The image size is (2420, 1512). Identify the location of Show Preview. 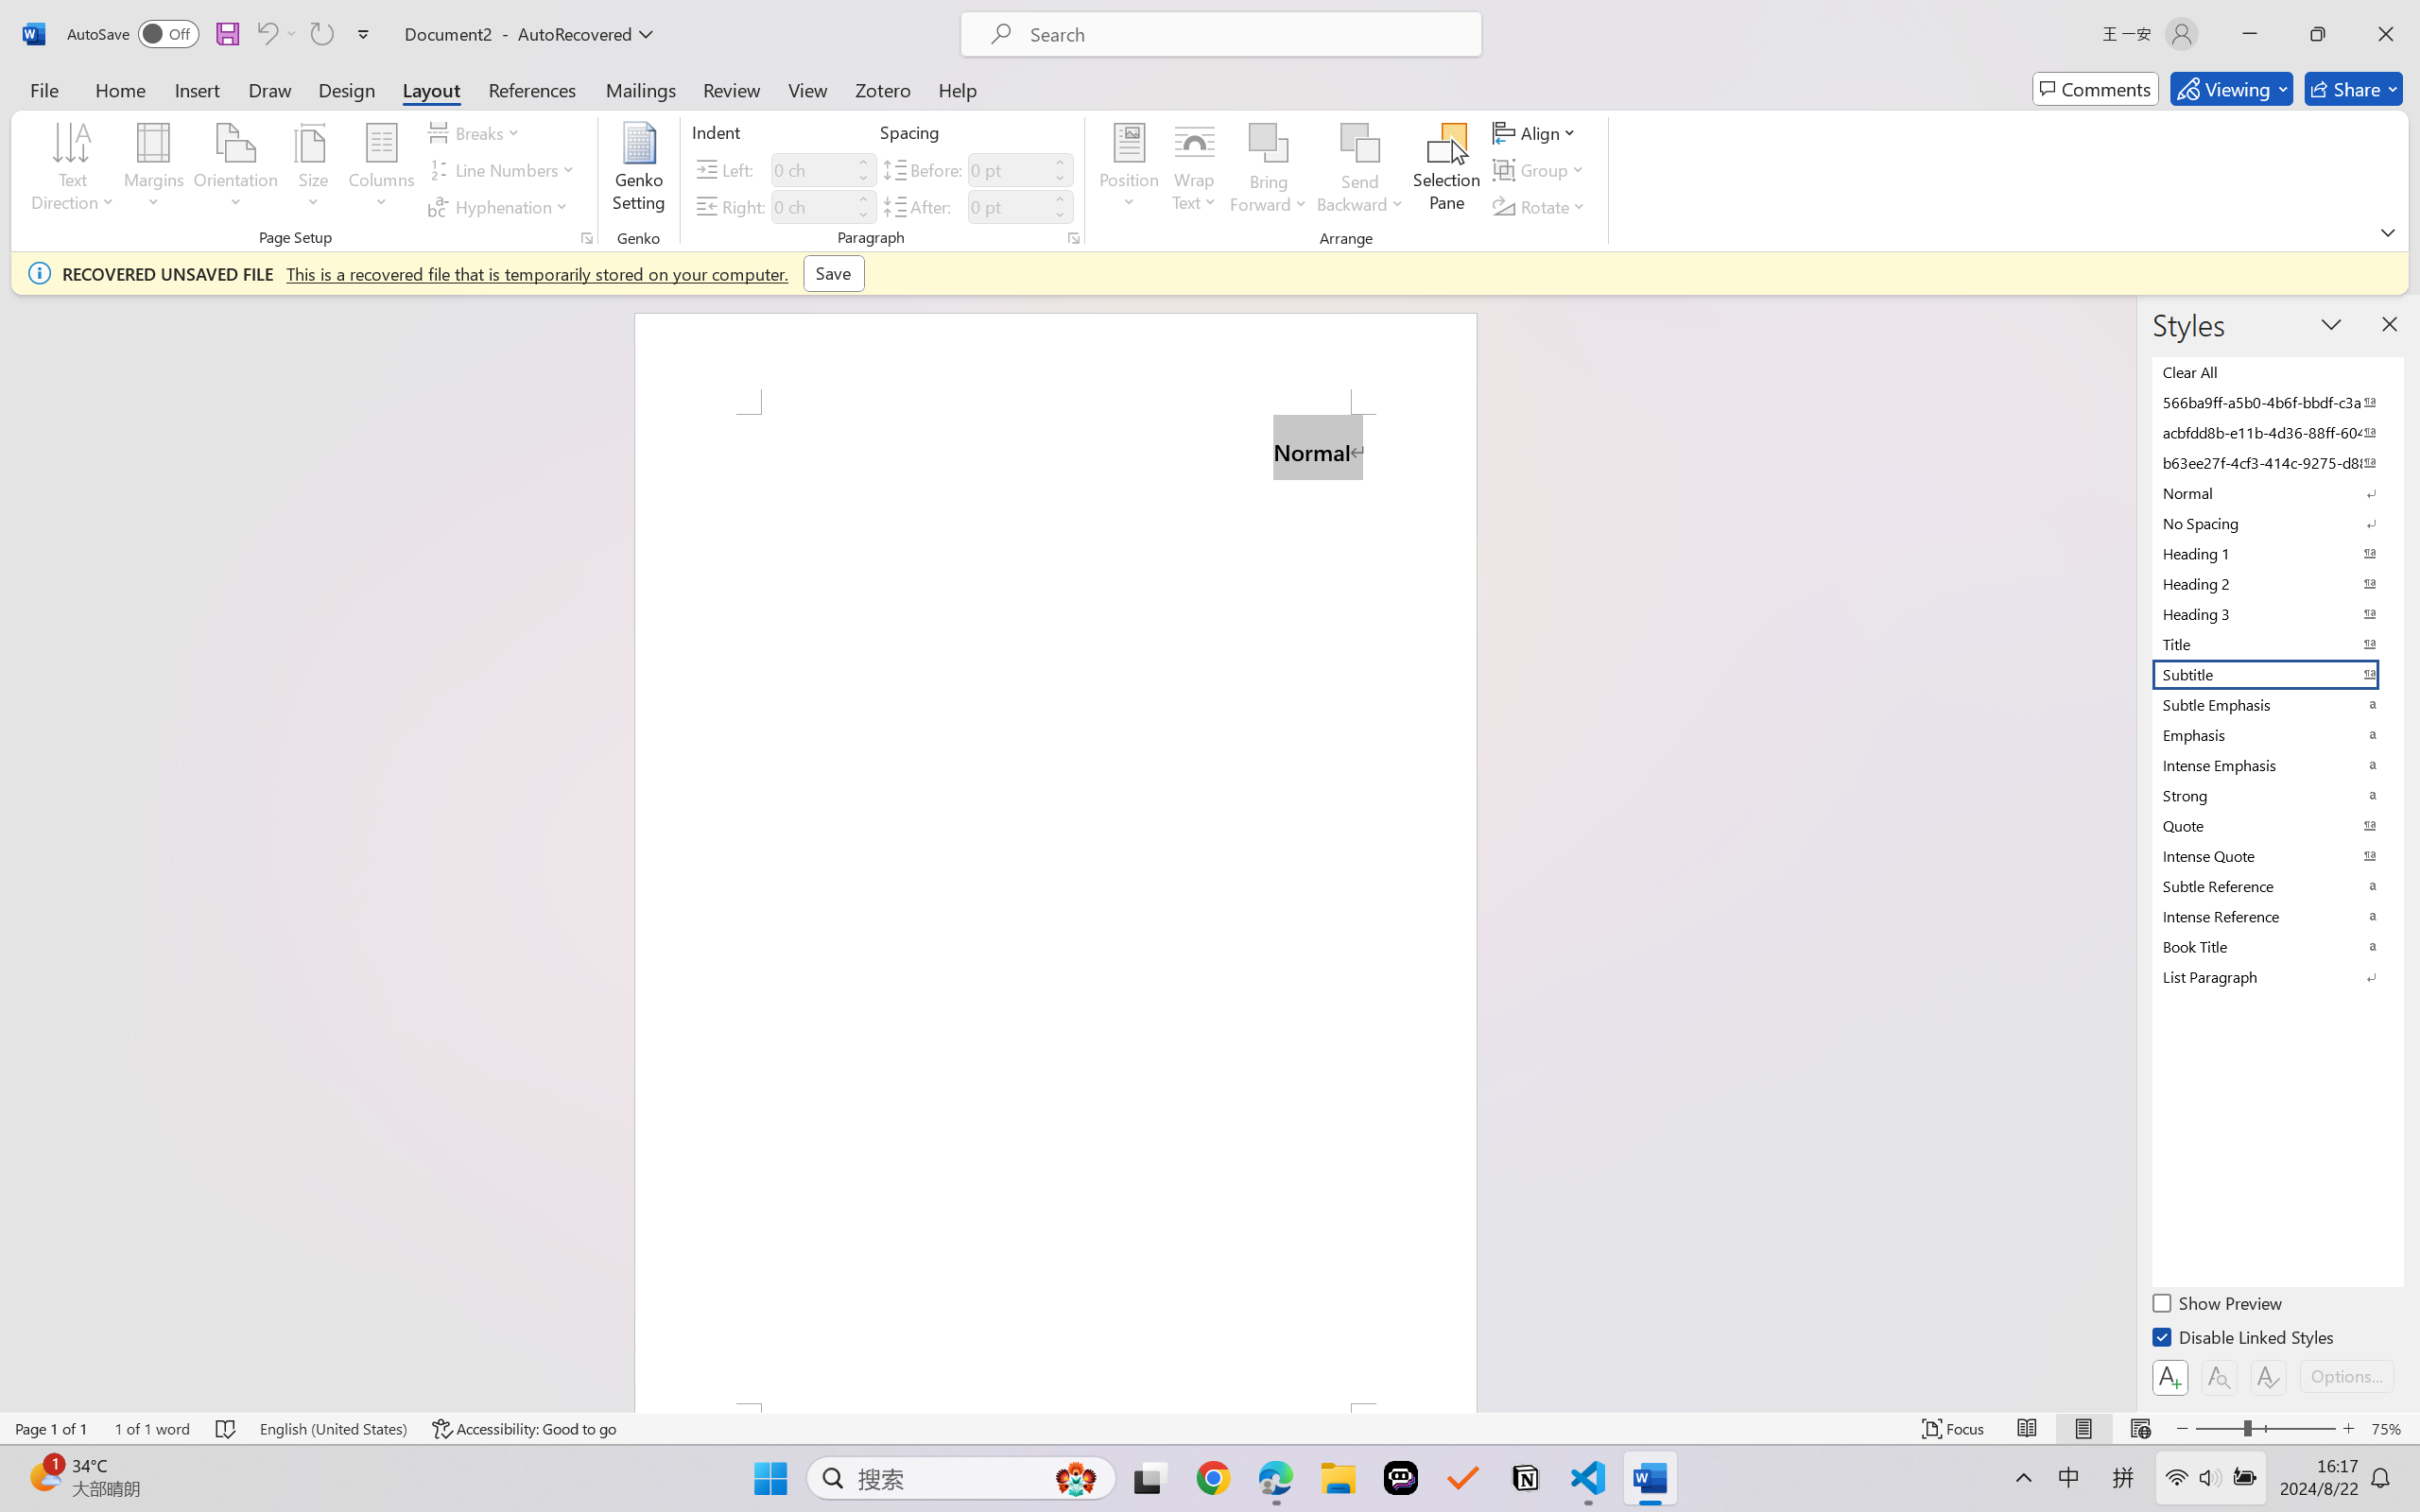
(2219, 1306).